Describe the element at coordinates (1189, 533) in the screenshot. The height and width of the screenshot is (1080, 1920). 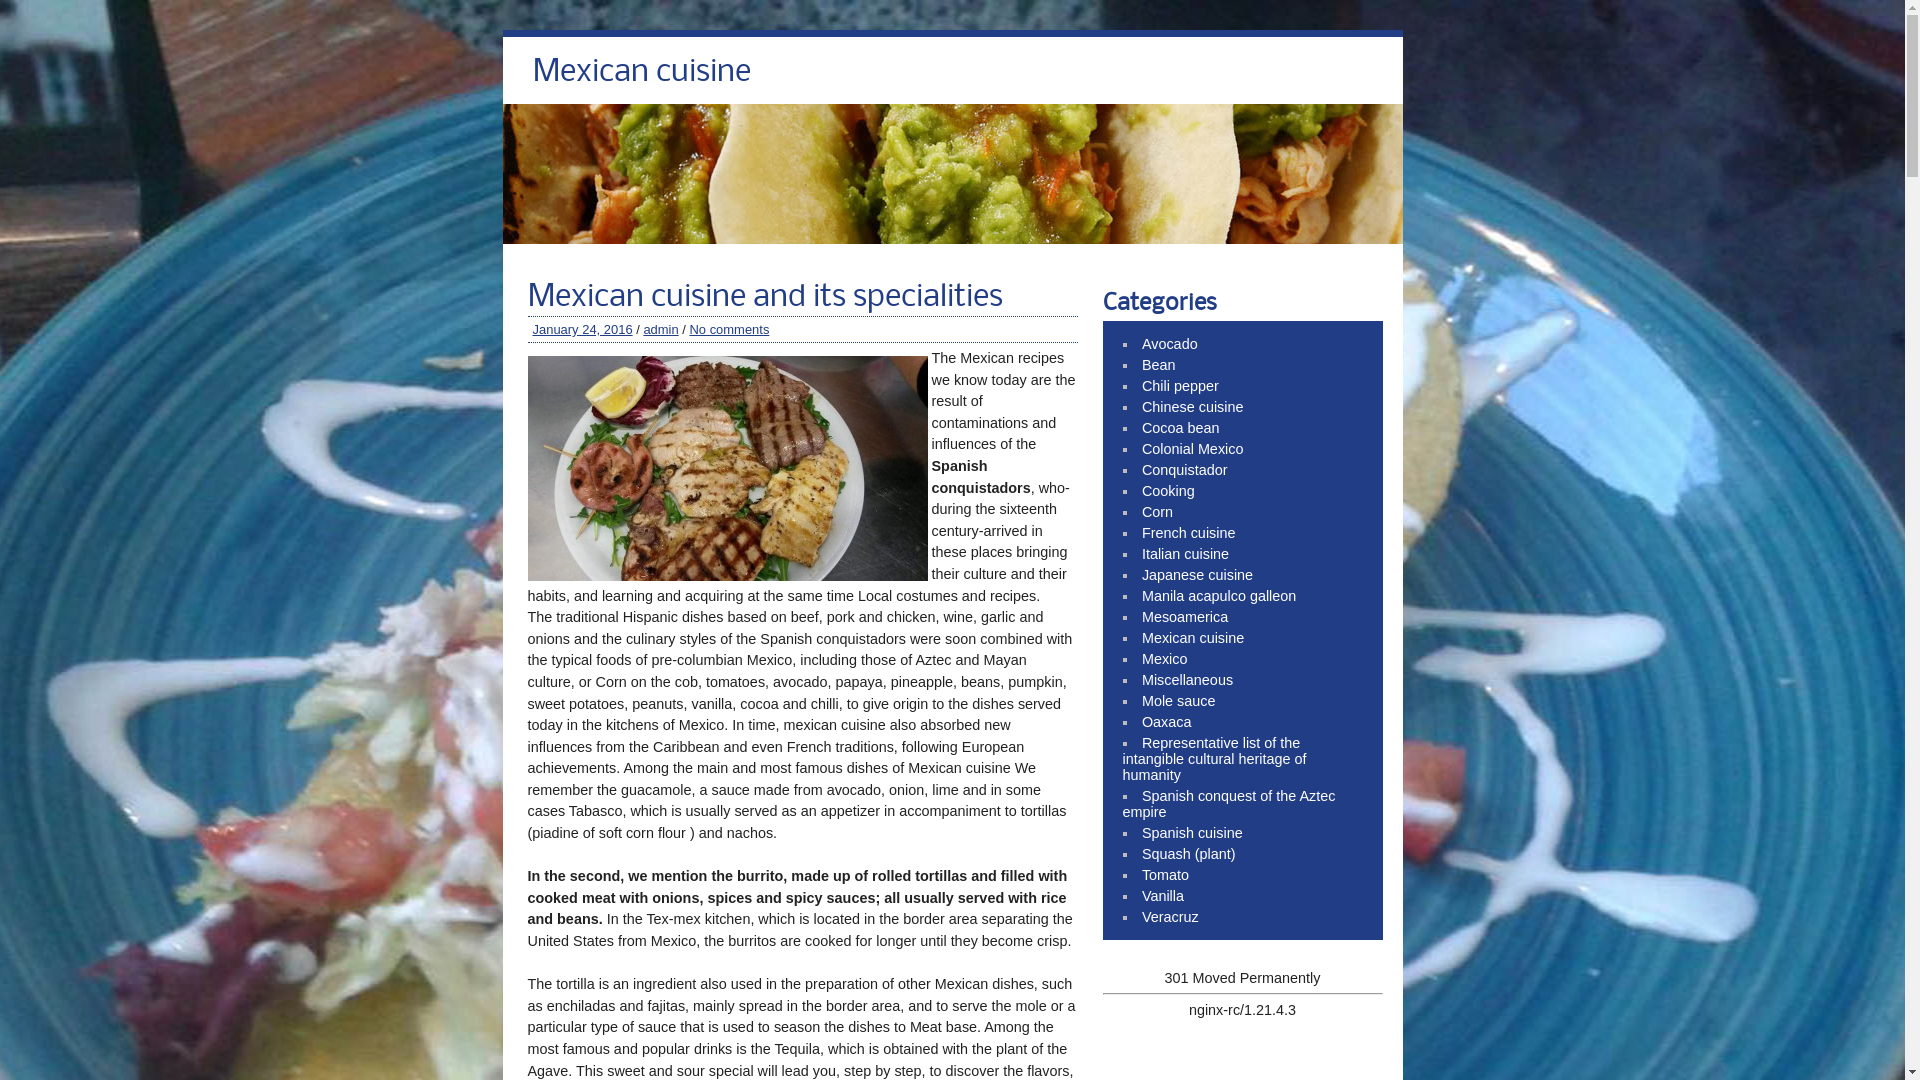
I see `French cuisine` at that location.